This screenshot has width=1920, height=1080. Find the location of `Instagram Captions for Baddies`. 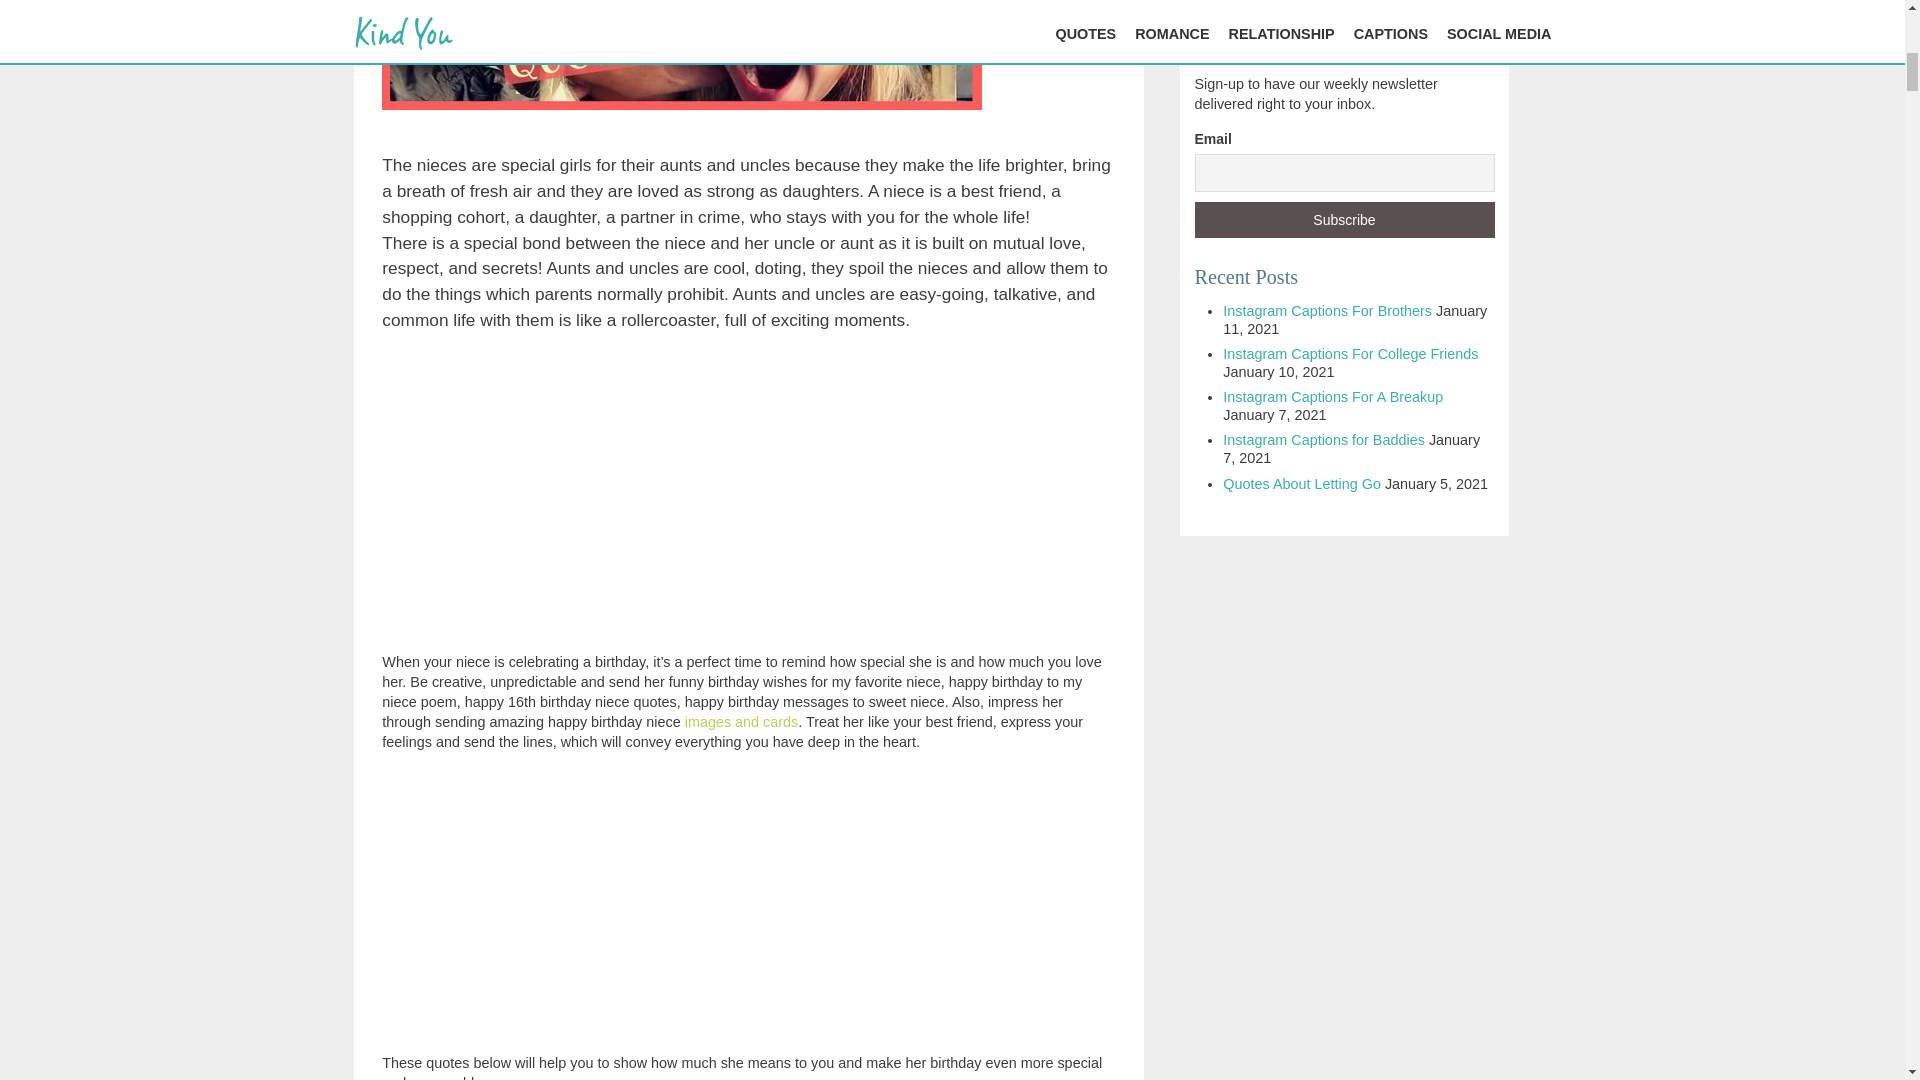

Instagram Captions for Baddies is located at coordinates (1324, 440).